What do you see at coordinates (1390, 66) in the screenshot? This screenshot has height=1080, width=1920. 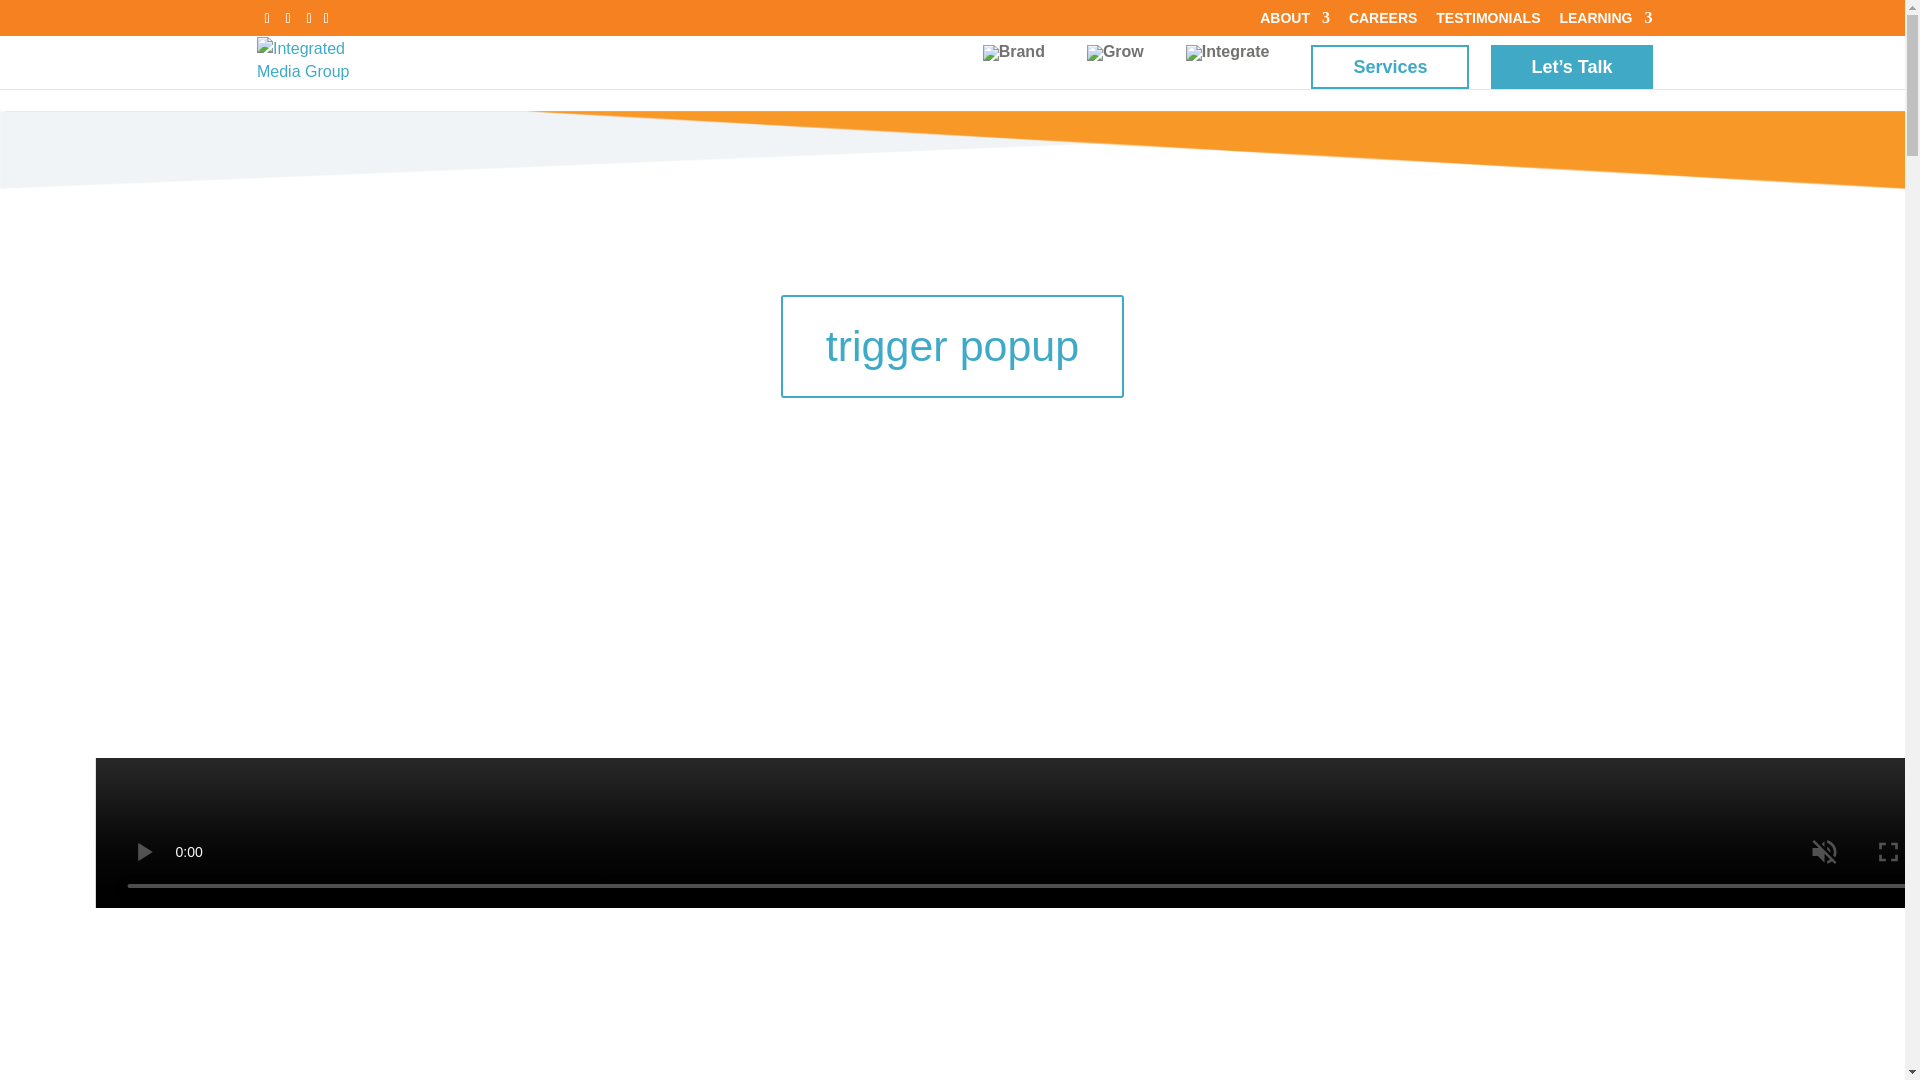 I see `Services` at bounding box center [1390, 66].